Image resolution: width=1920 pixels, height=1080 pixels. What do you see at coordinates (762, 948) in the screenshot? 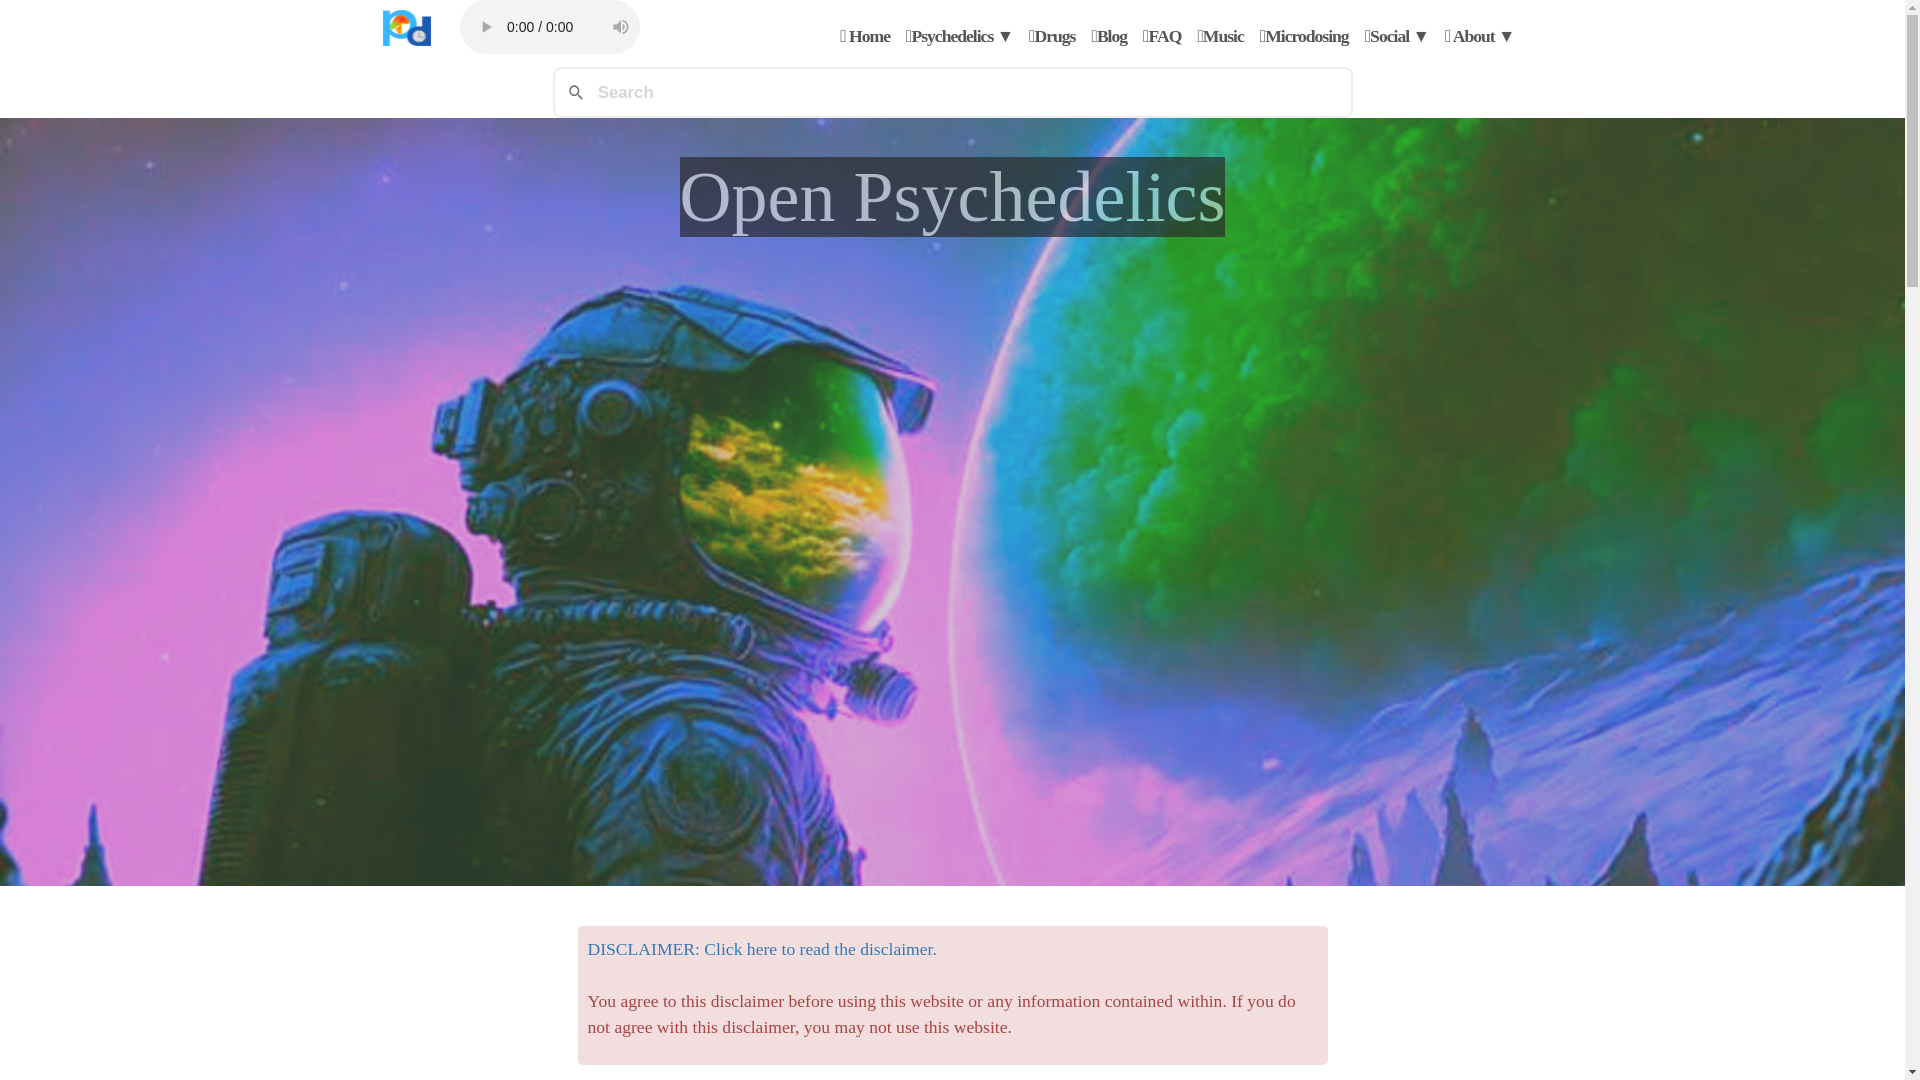
I see `DISCLAIMER: Click here to read the disclaimer.` at bounding box center [762, 948].